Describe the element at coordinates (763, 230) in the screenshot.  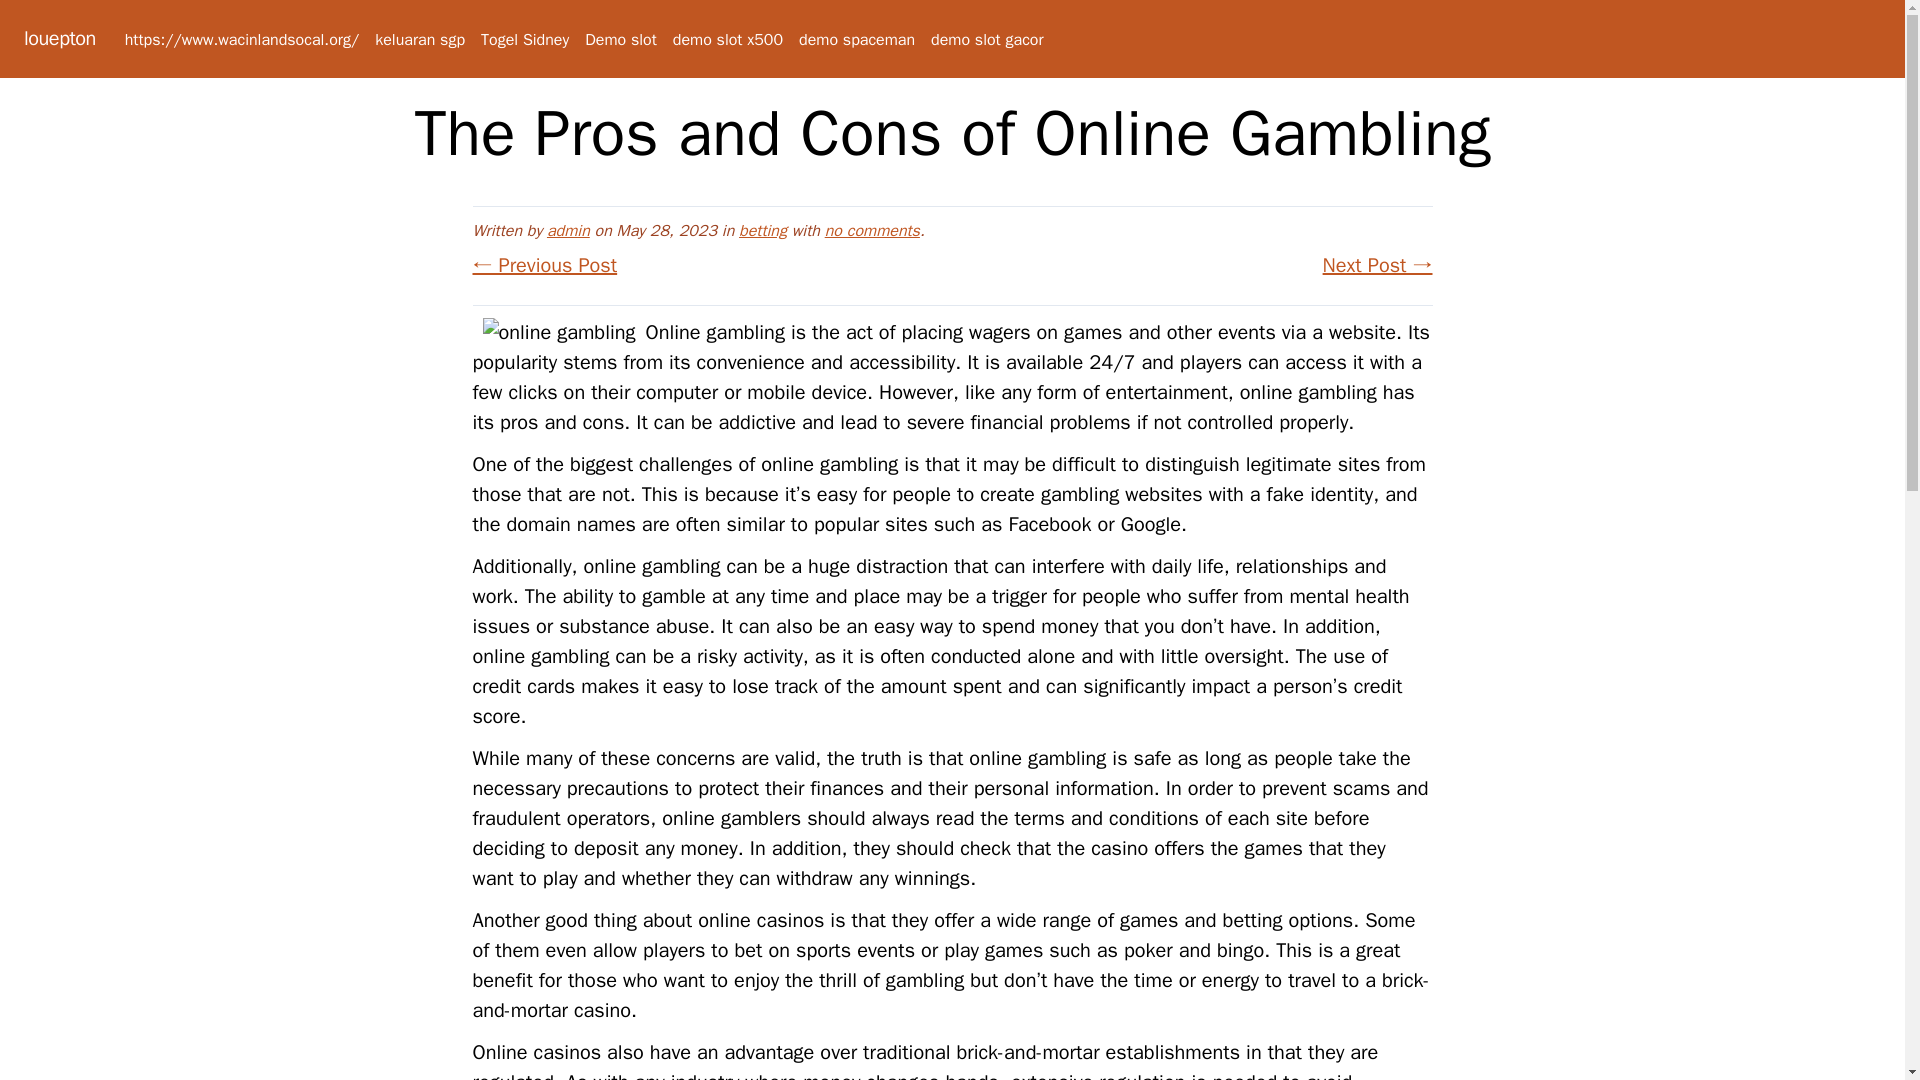
I see `betting` at that location.